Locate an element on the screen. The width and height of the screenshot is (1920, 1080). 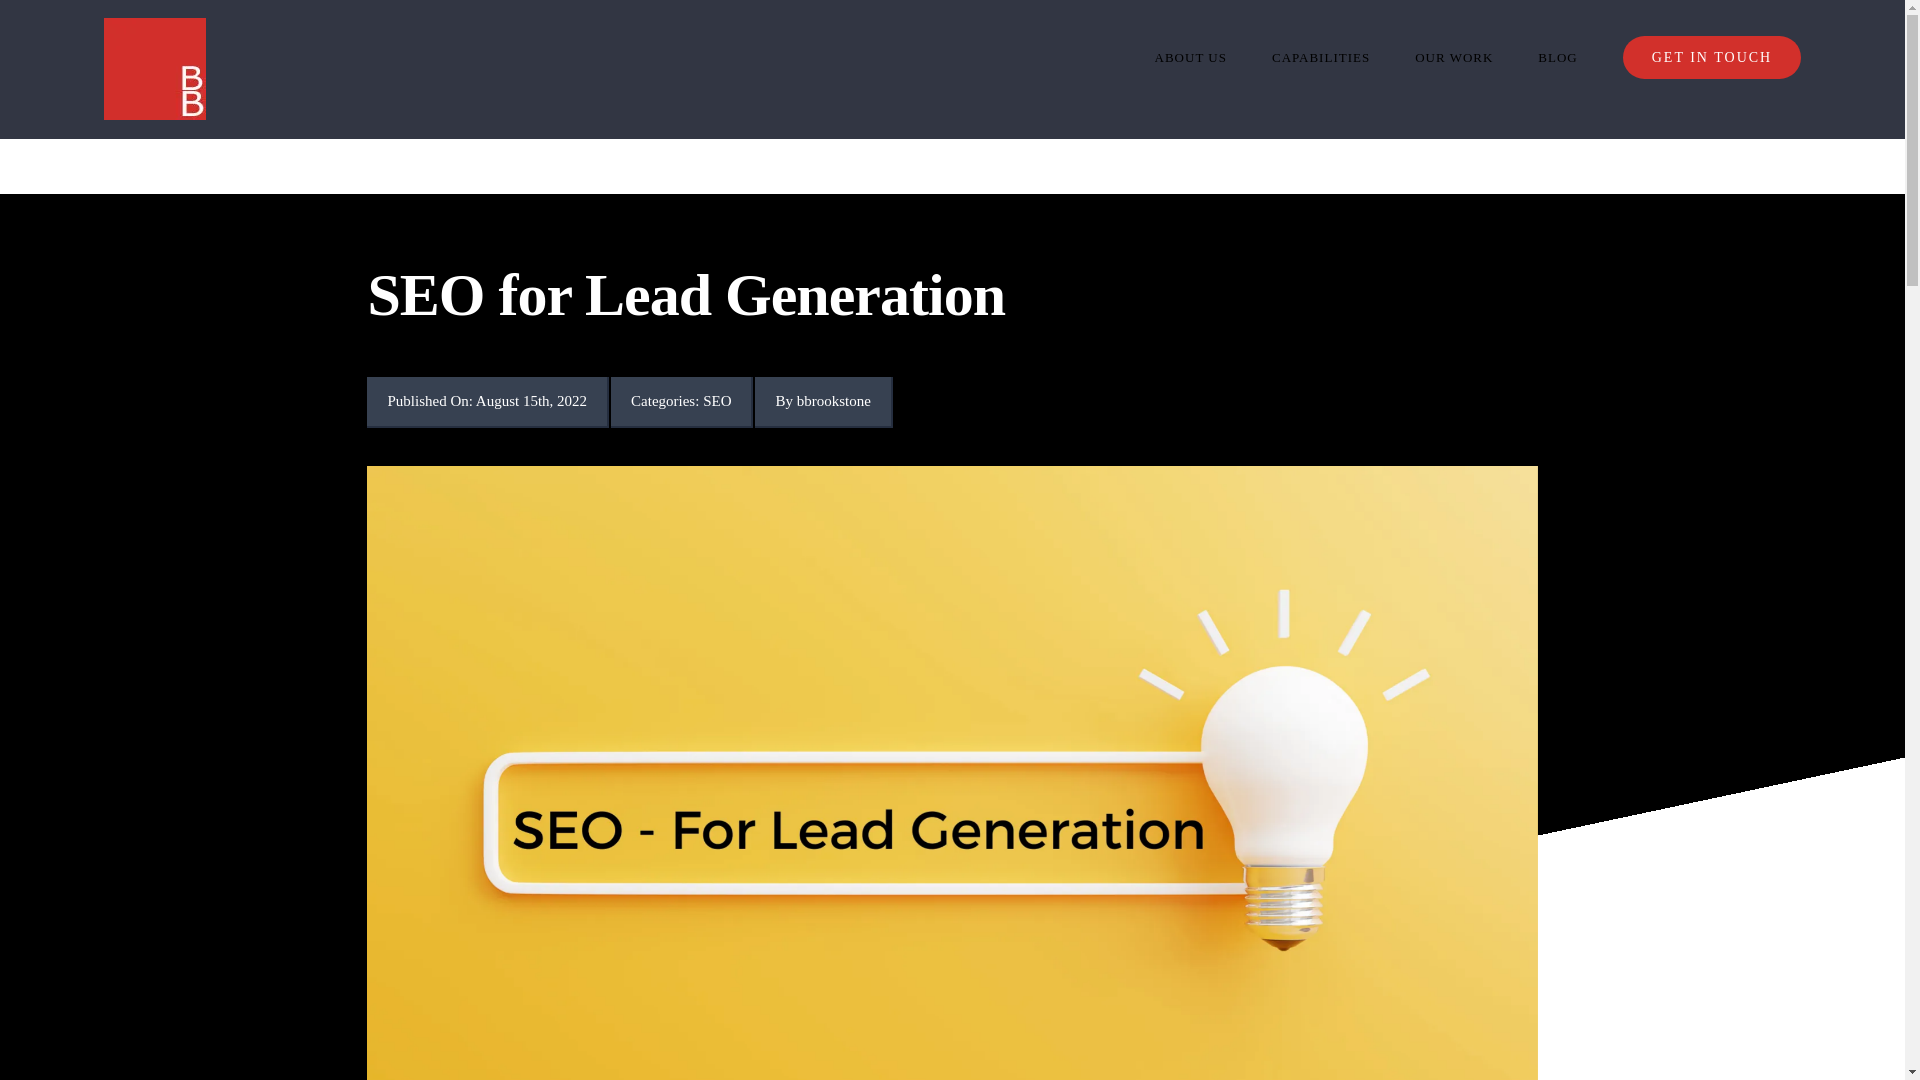
SEO is located at coordinates (716, 401).